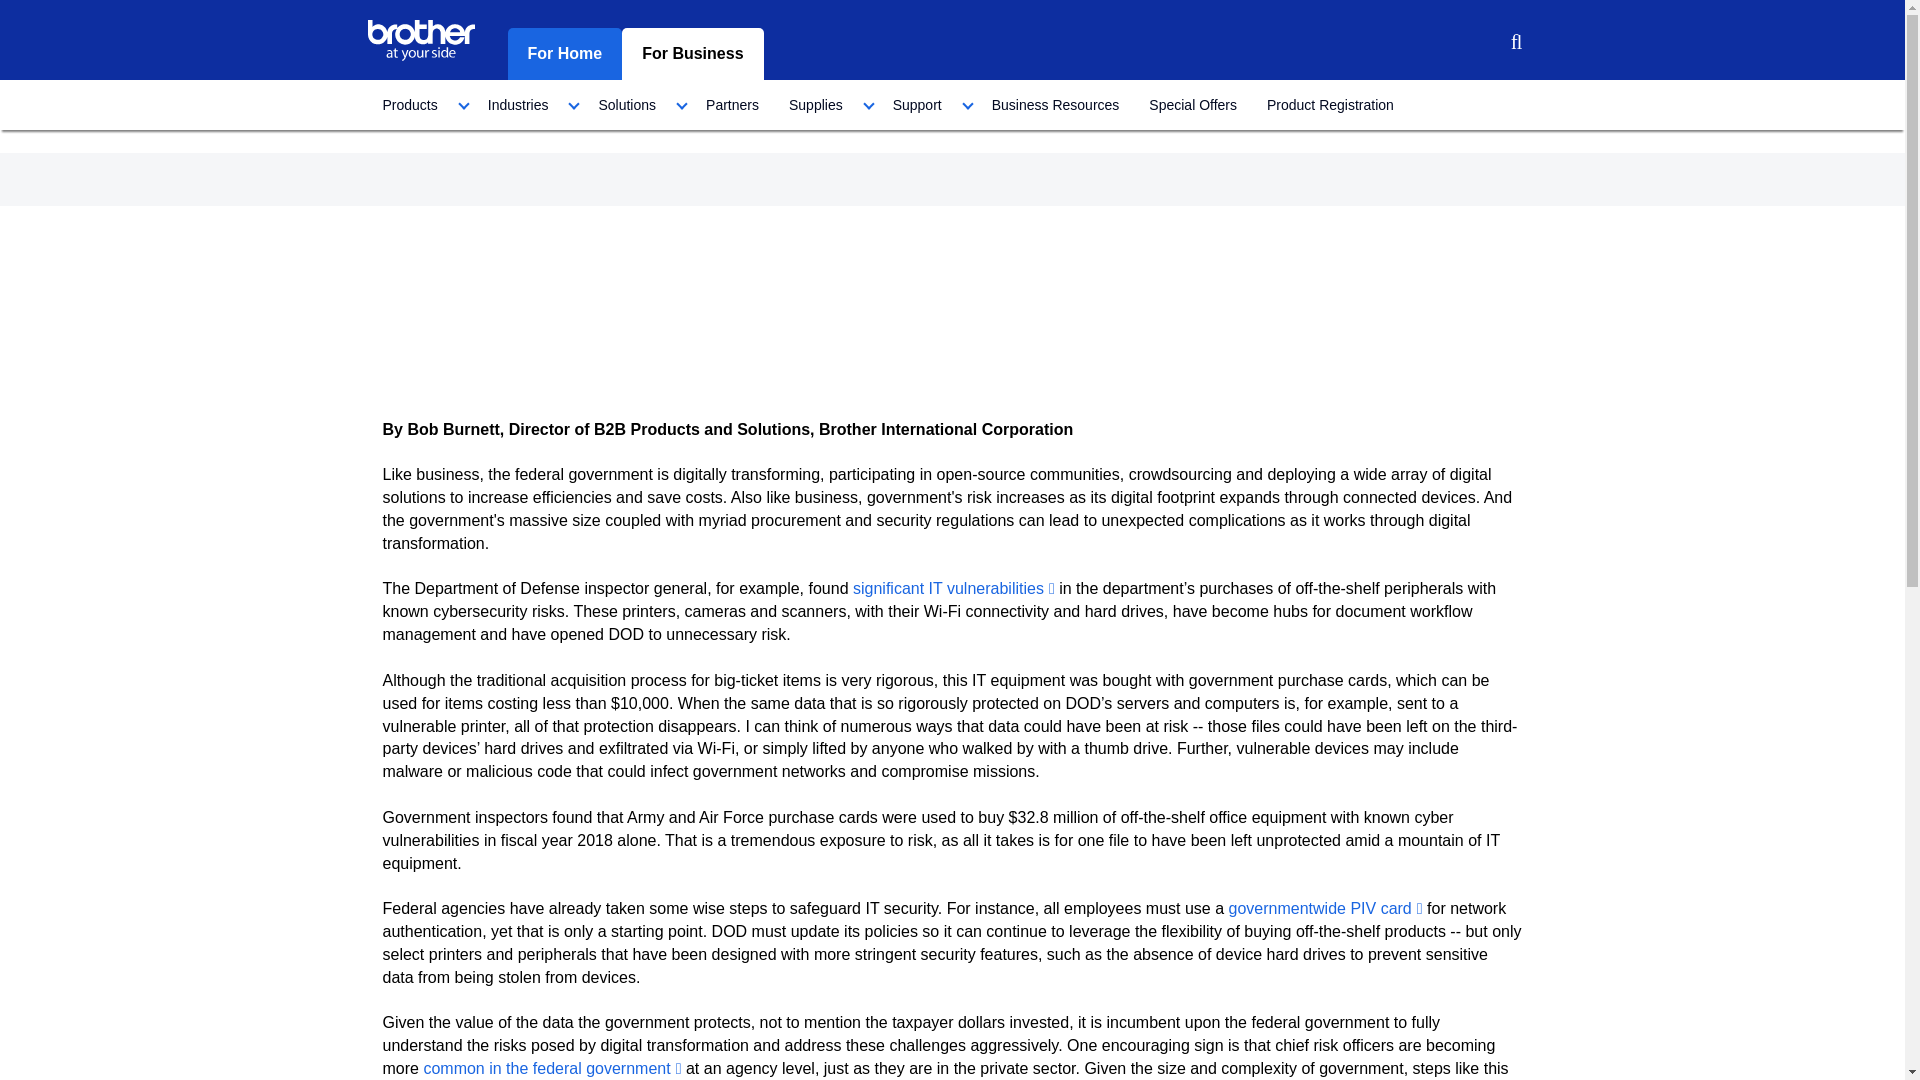  What do you see at coordinates (420, 104) in the screenshot?
I see `Products` at bounding box center [420, 104].